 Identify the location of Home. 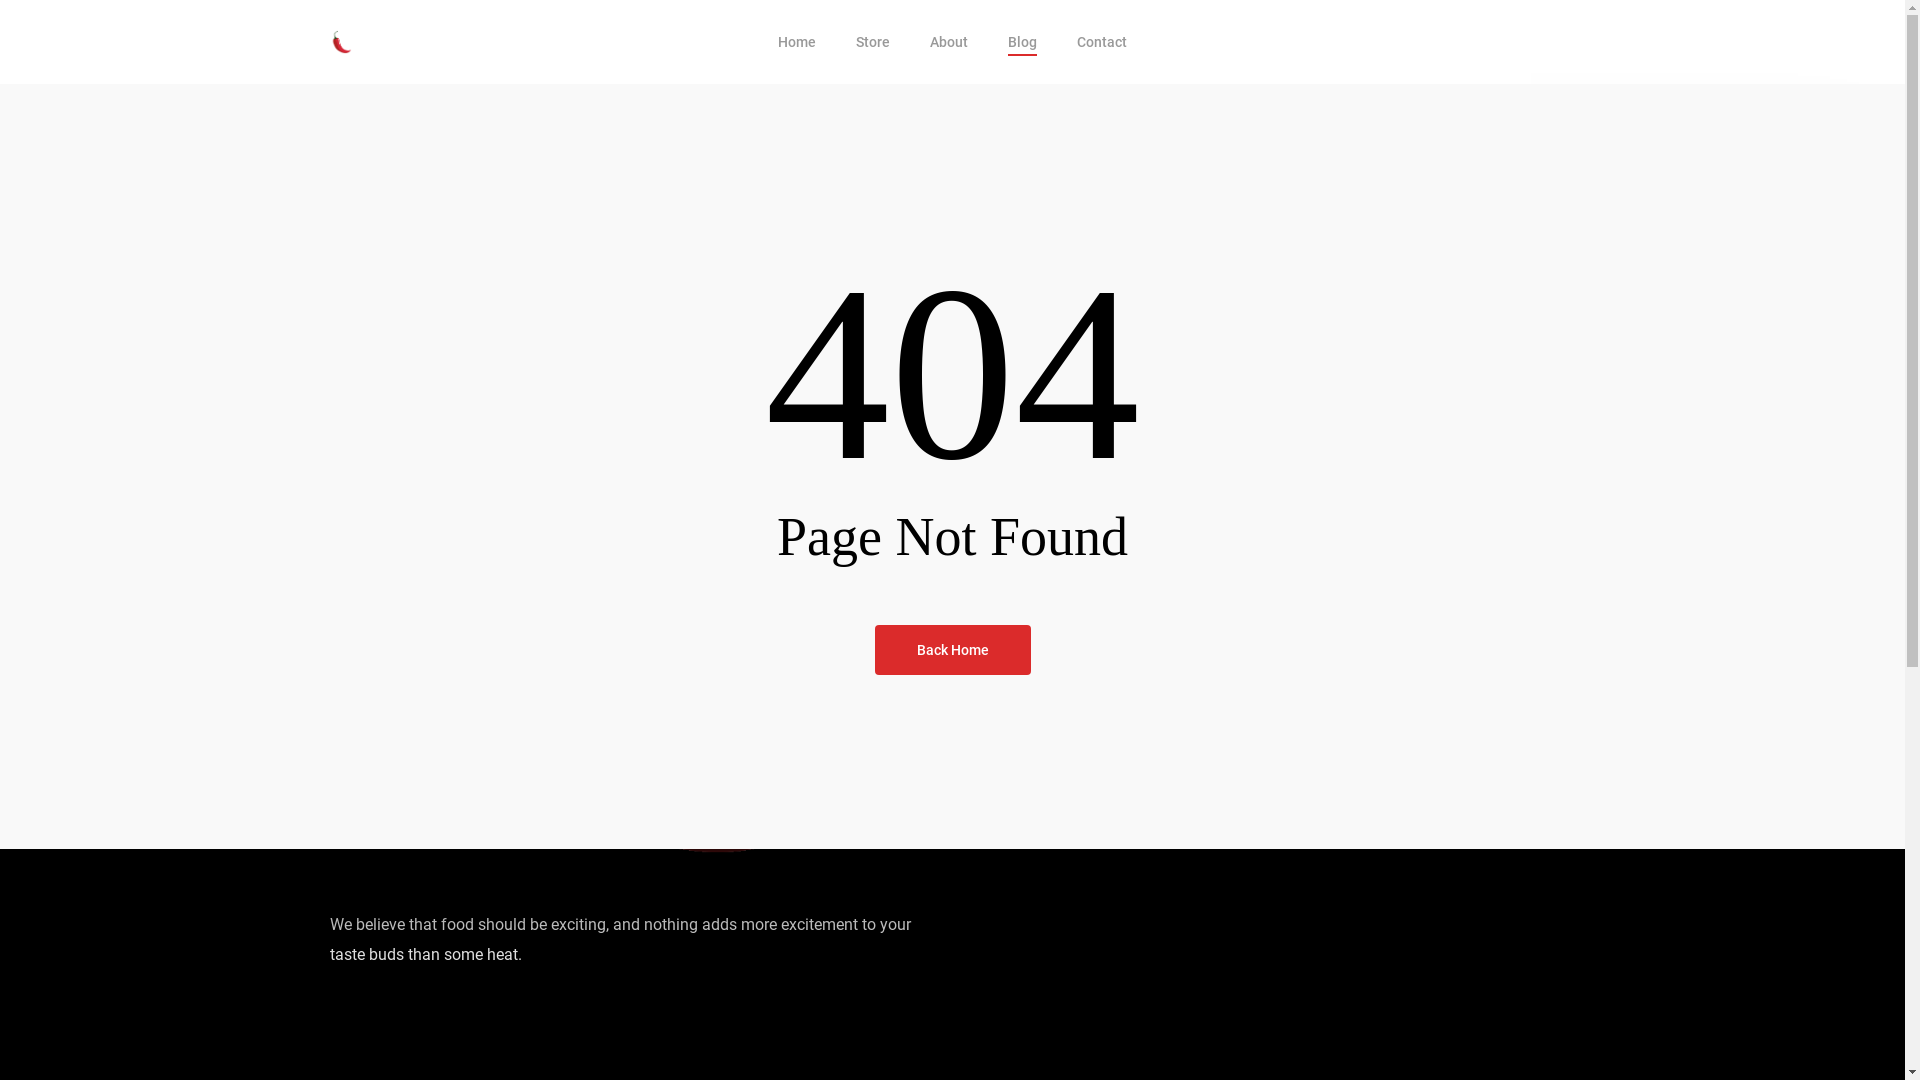
(1270, 335).